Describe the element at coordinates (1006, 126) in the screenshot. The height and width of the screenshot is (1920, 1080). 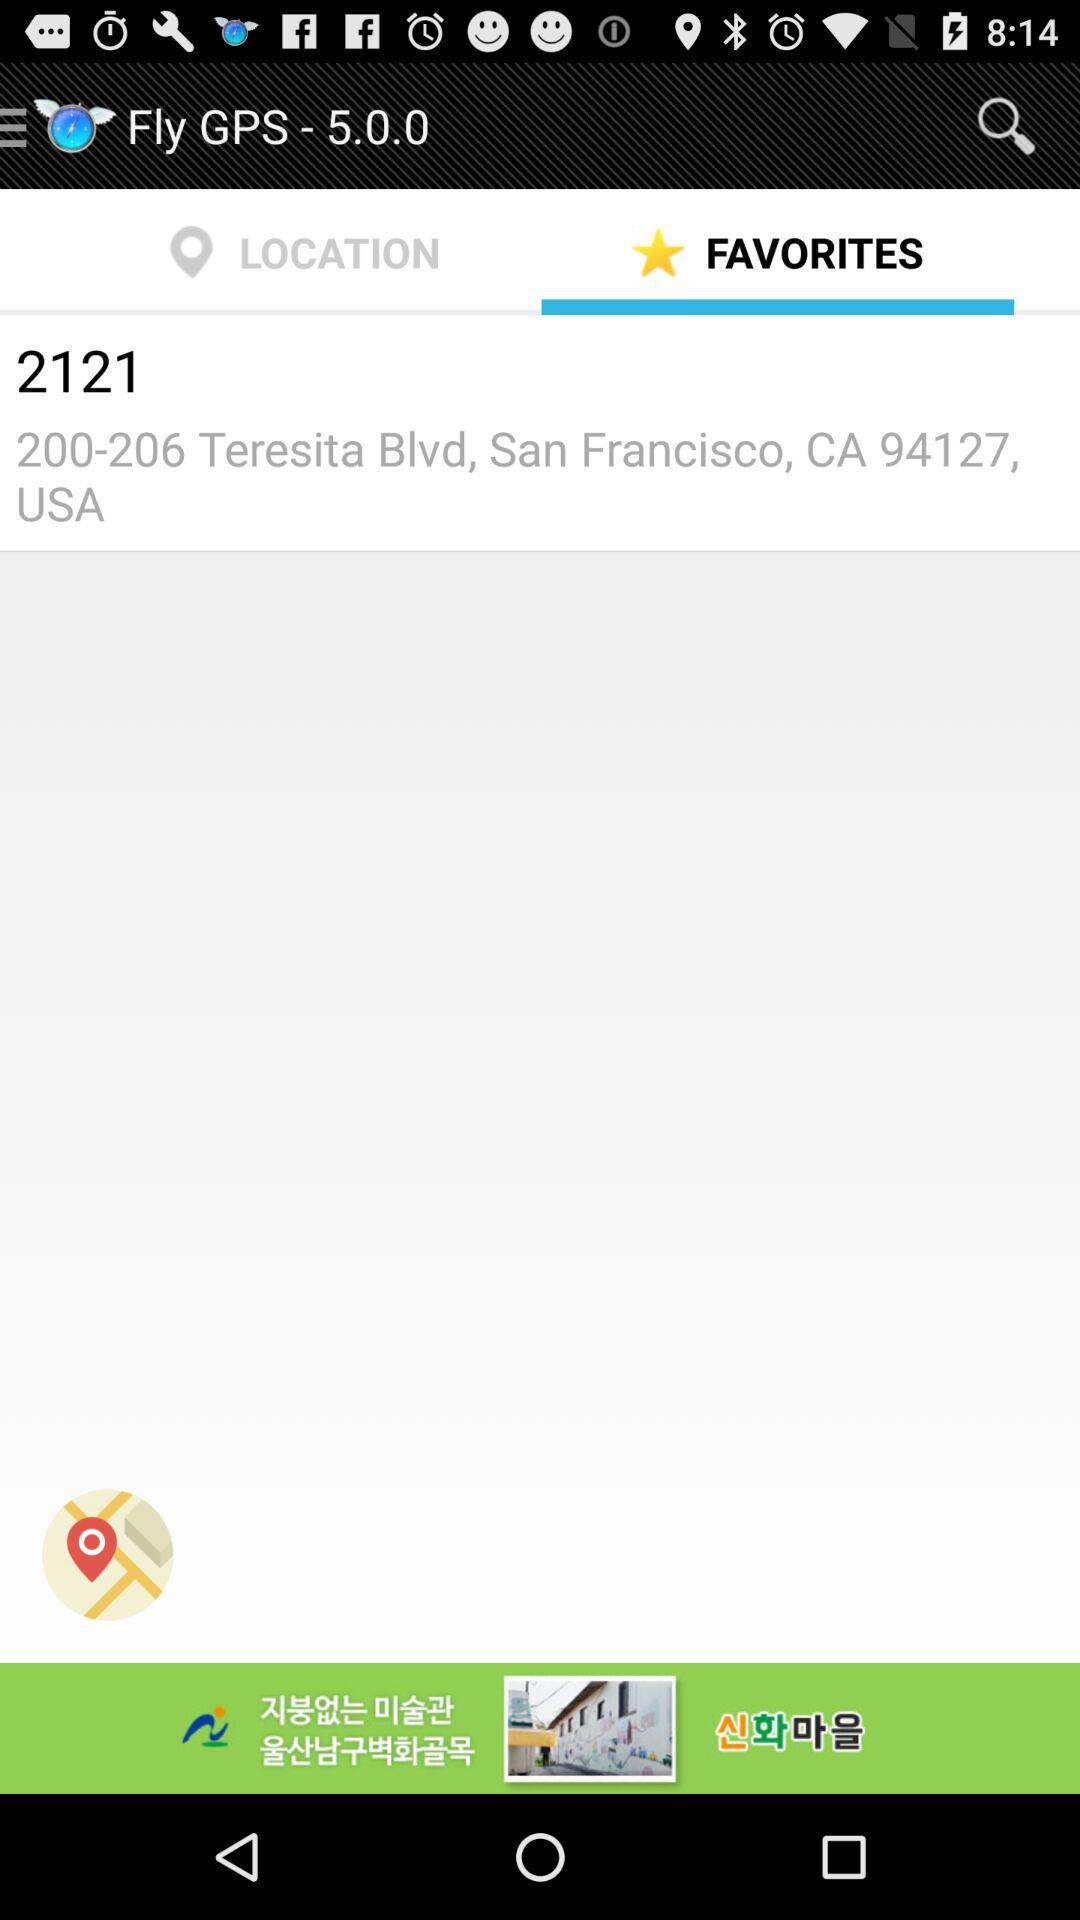
I see `select the icon next to the fly gps 5 icon` at that location.